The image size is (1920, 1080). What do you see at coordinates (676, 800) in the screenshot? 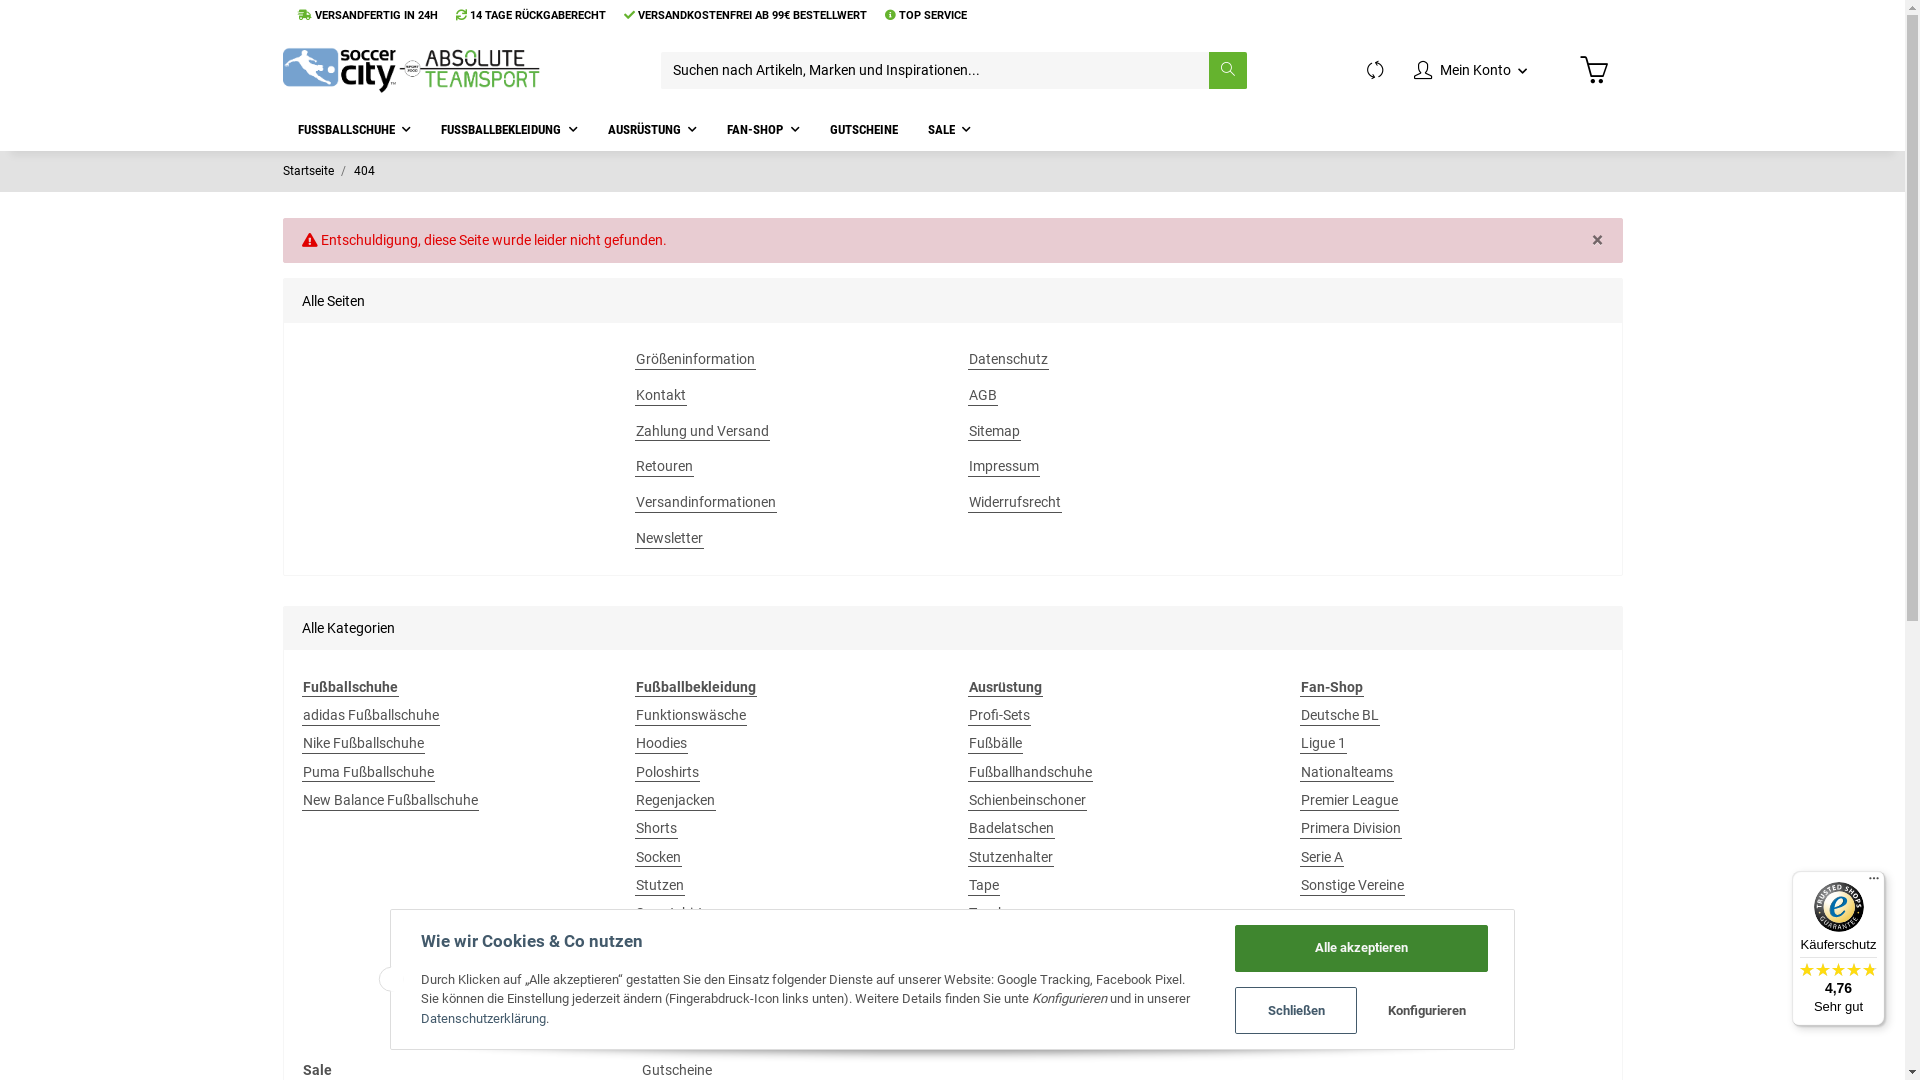
I see `Regenjacken` at bounding box center [676, 800].